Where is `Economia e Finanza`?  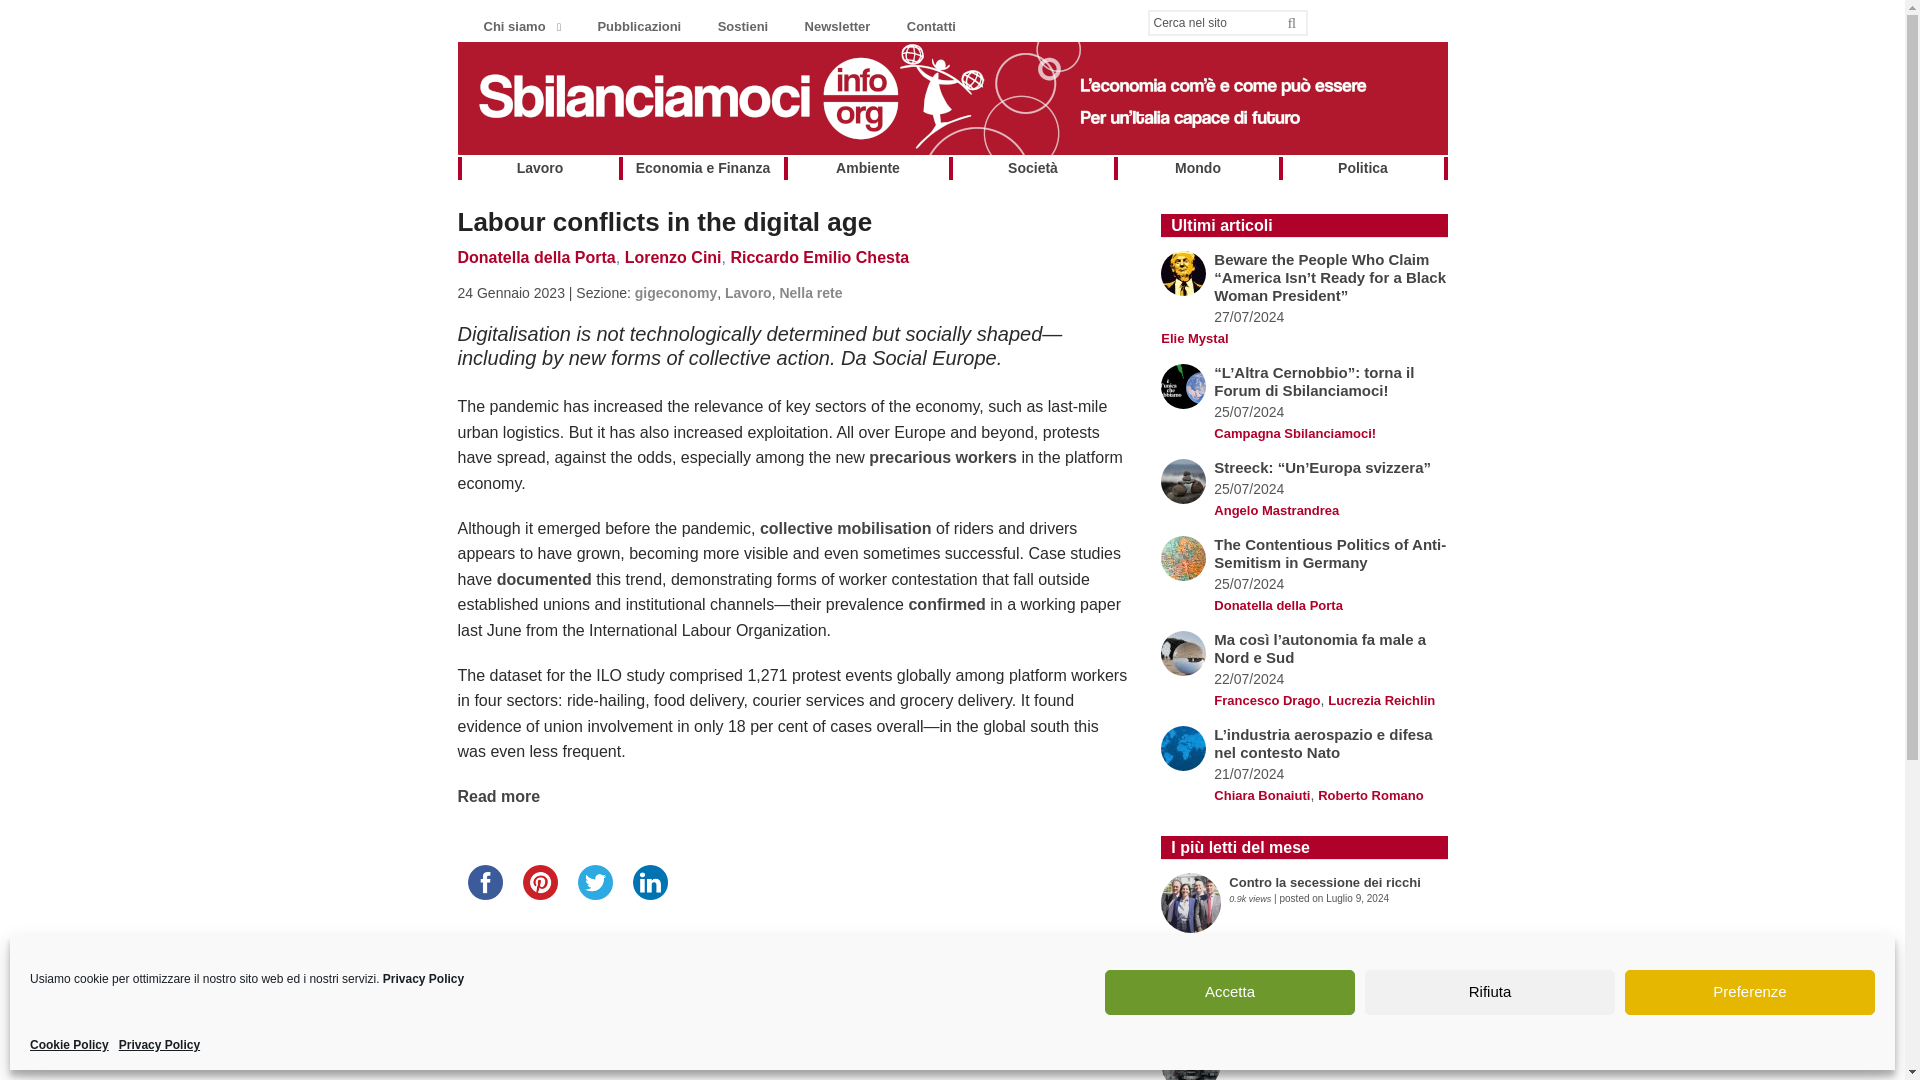
Economia e Finanza is located at coordinates (702, 168).